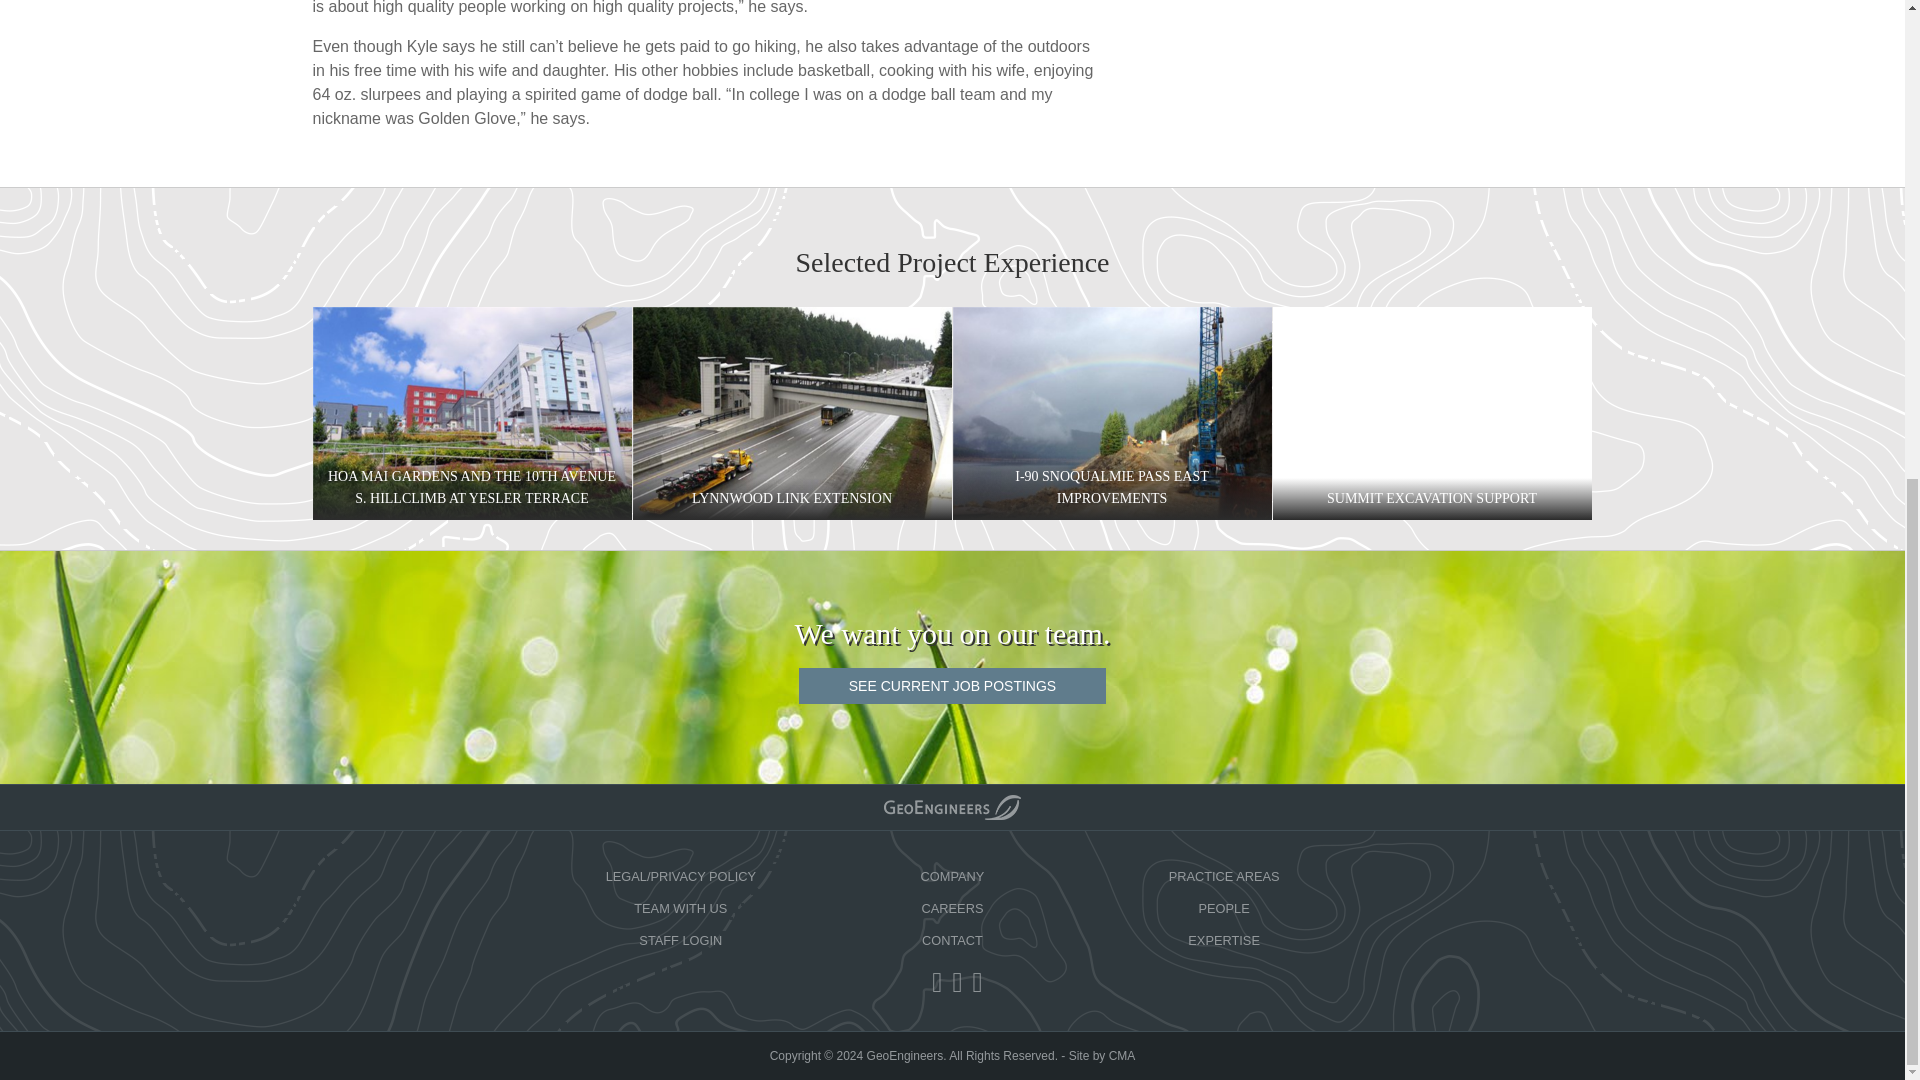 The image size is (1920, 1080). I want to click on Website Design by Creative Media Alliance, so click(1102, 1055).